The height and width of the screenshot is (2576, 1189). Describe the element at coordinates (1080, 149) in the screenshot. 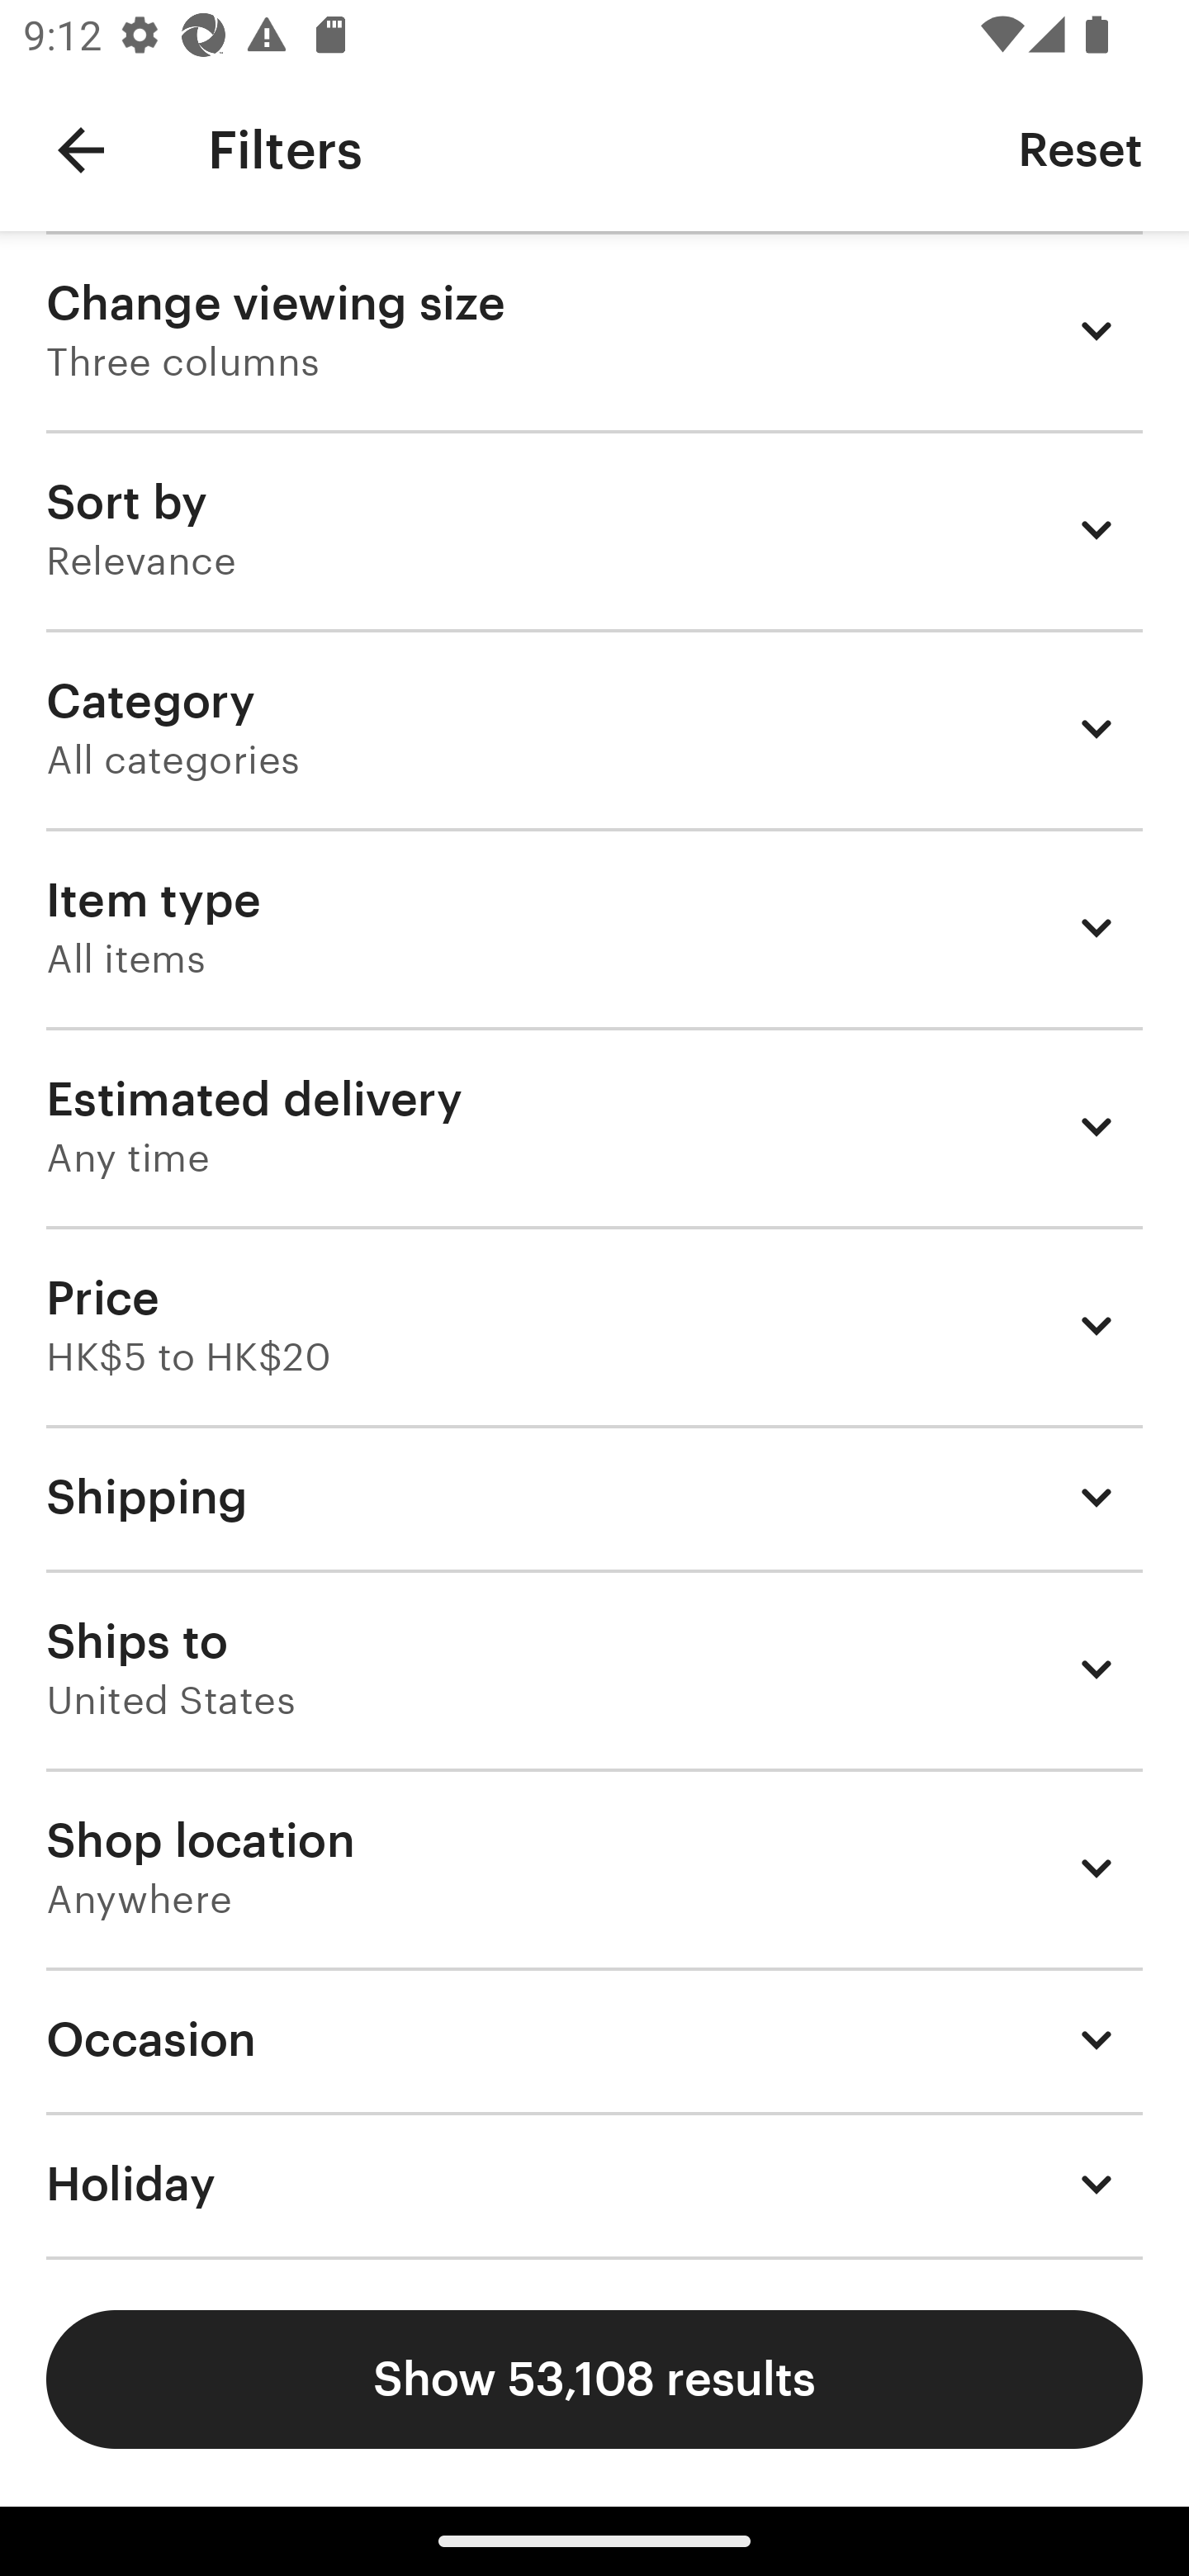

I see `Reset` at that location.